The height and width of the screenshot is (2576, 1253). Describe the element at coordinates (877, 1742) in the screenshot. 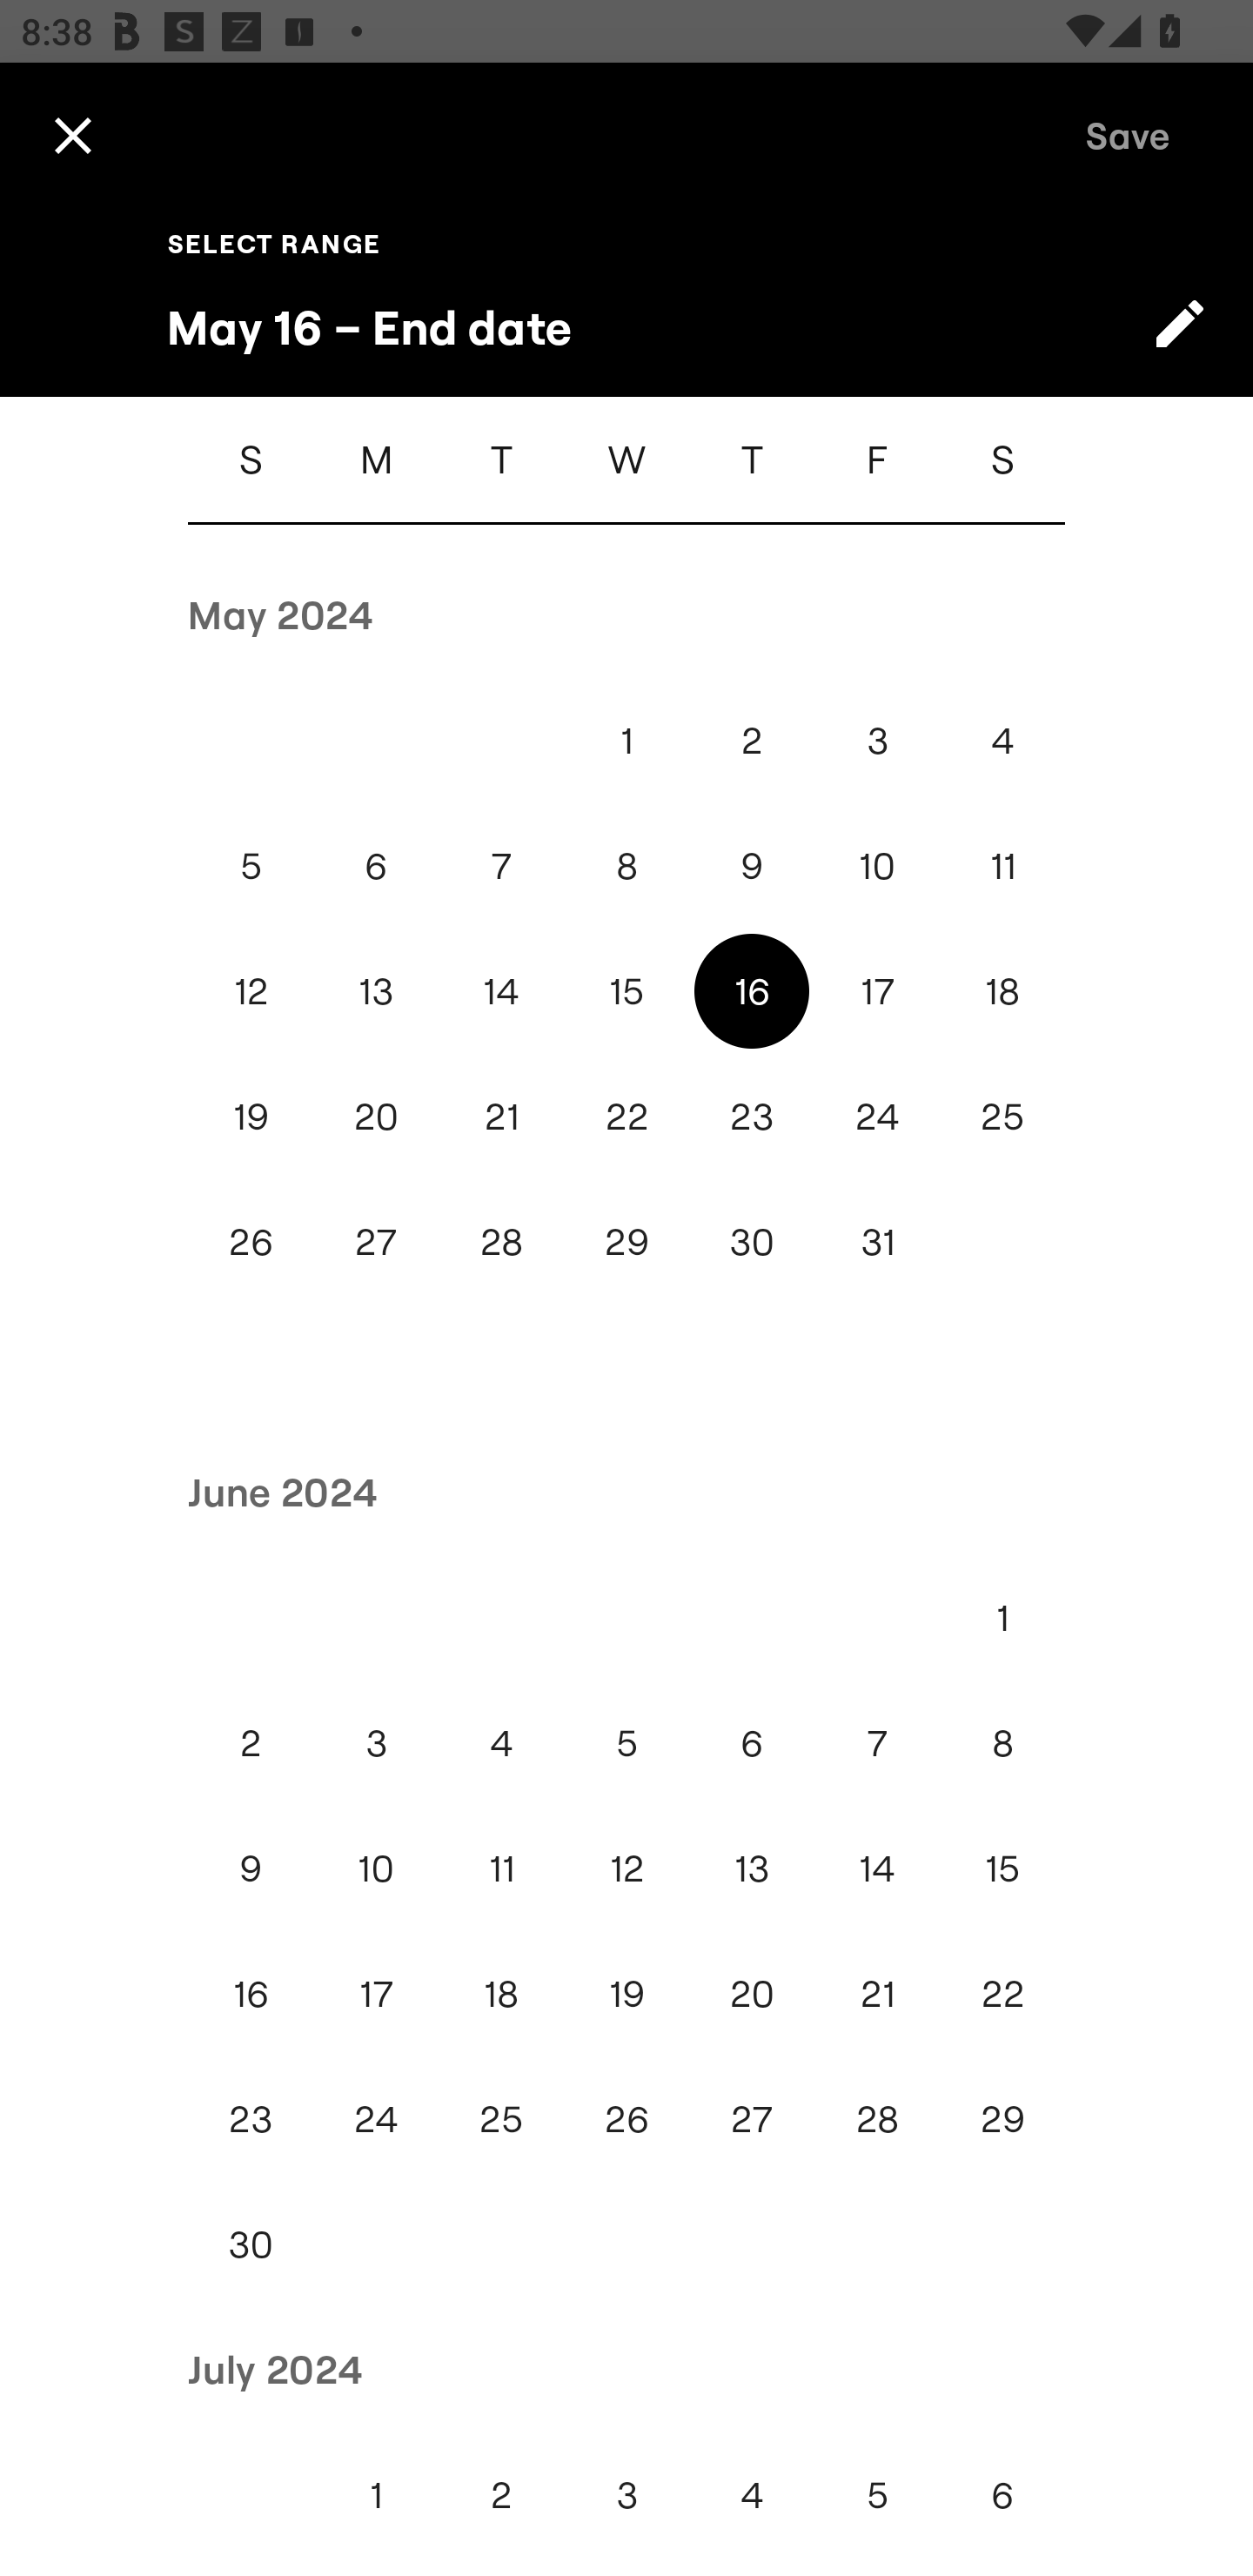

I see `7 Fri, Jun 7` at that location.